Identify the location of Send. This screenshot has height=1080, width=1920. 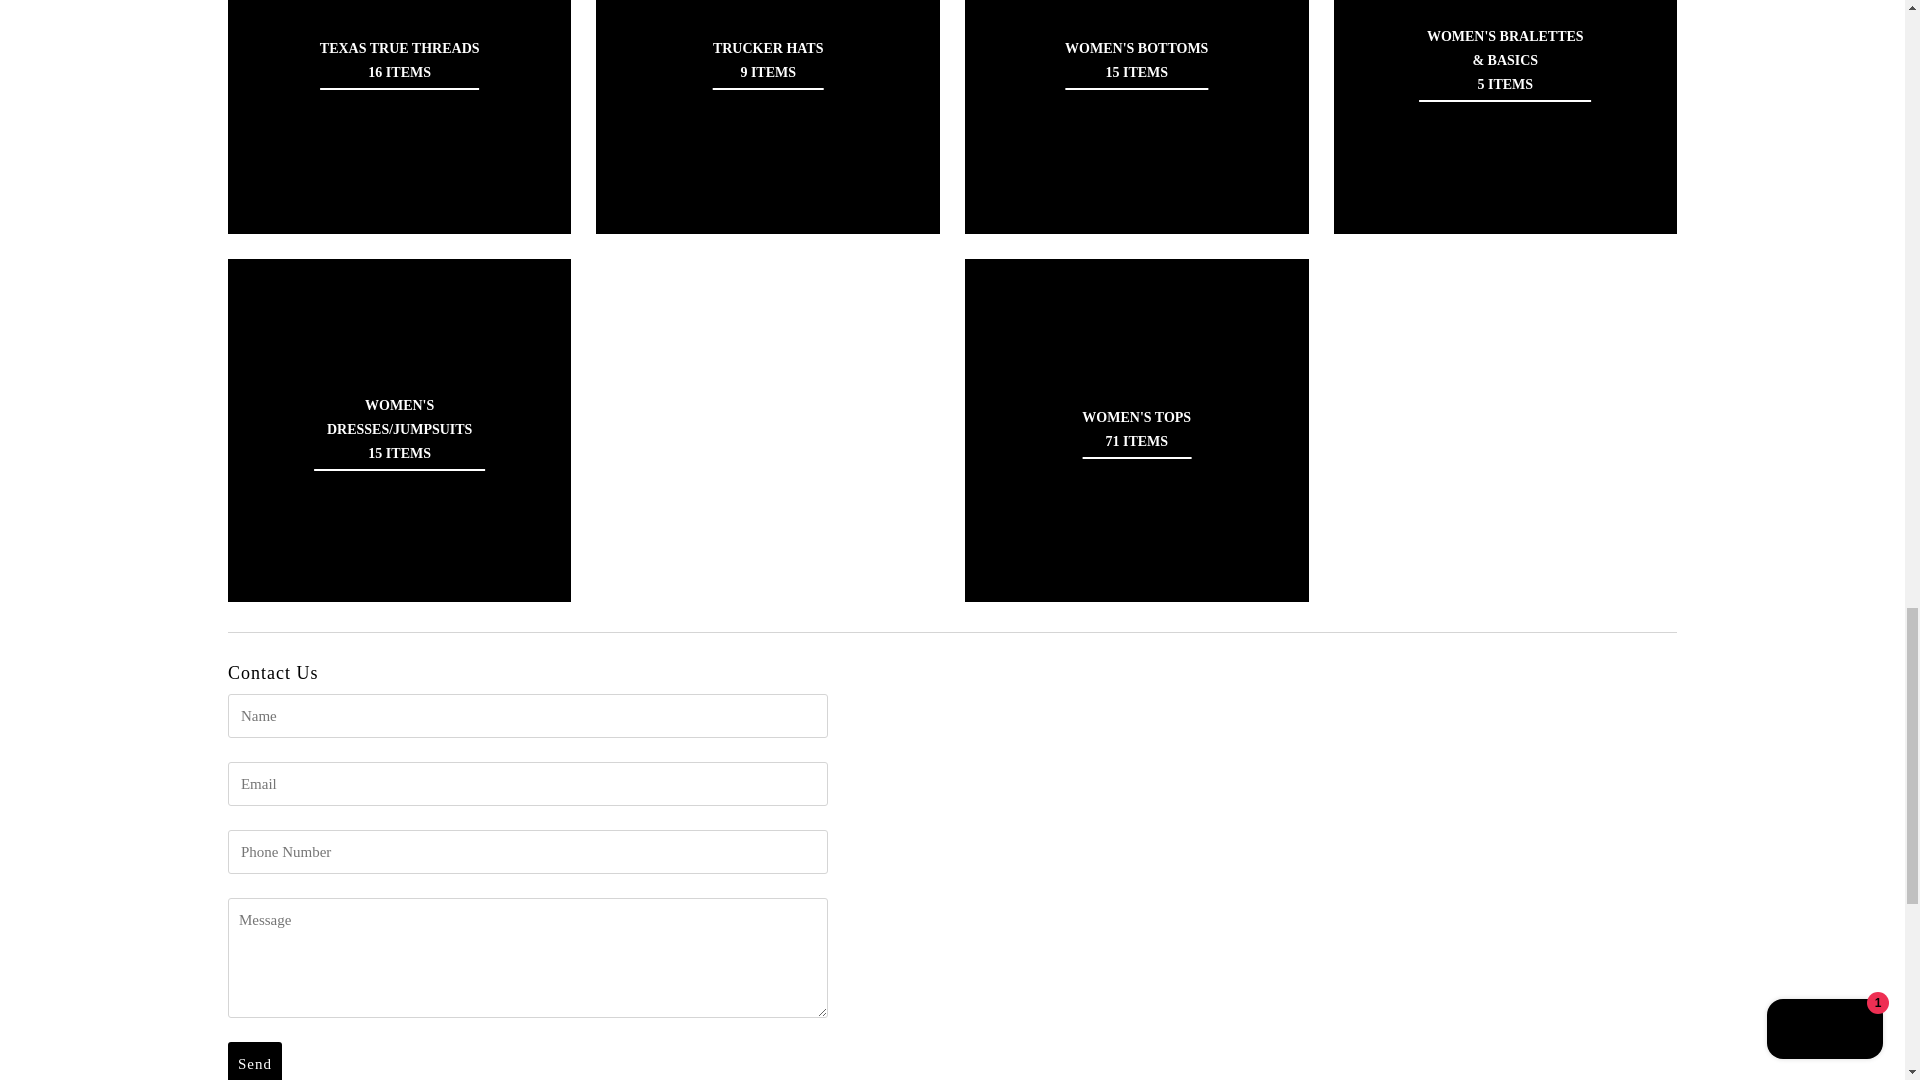
(255, 1061).